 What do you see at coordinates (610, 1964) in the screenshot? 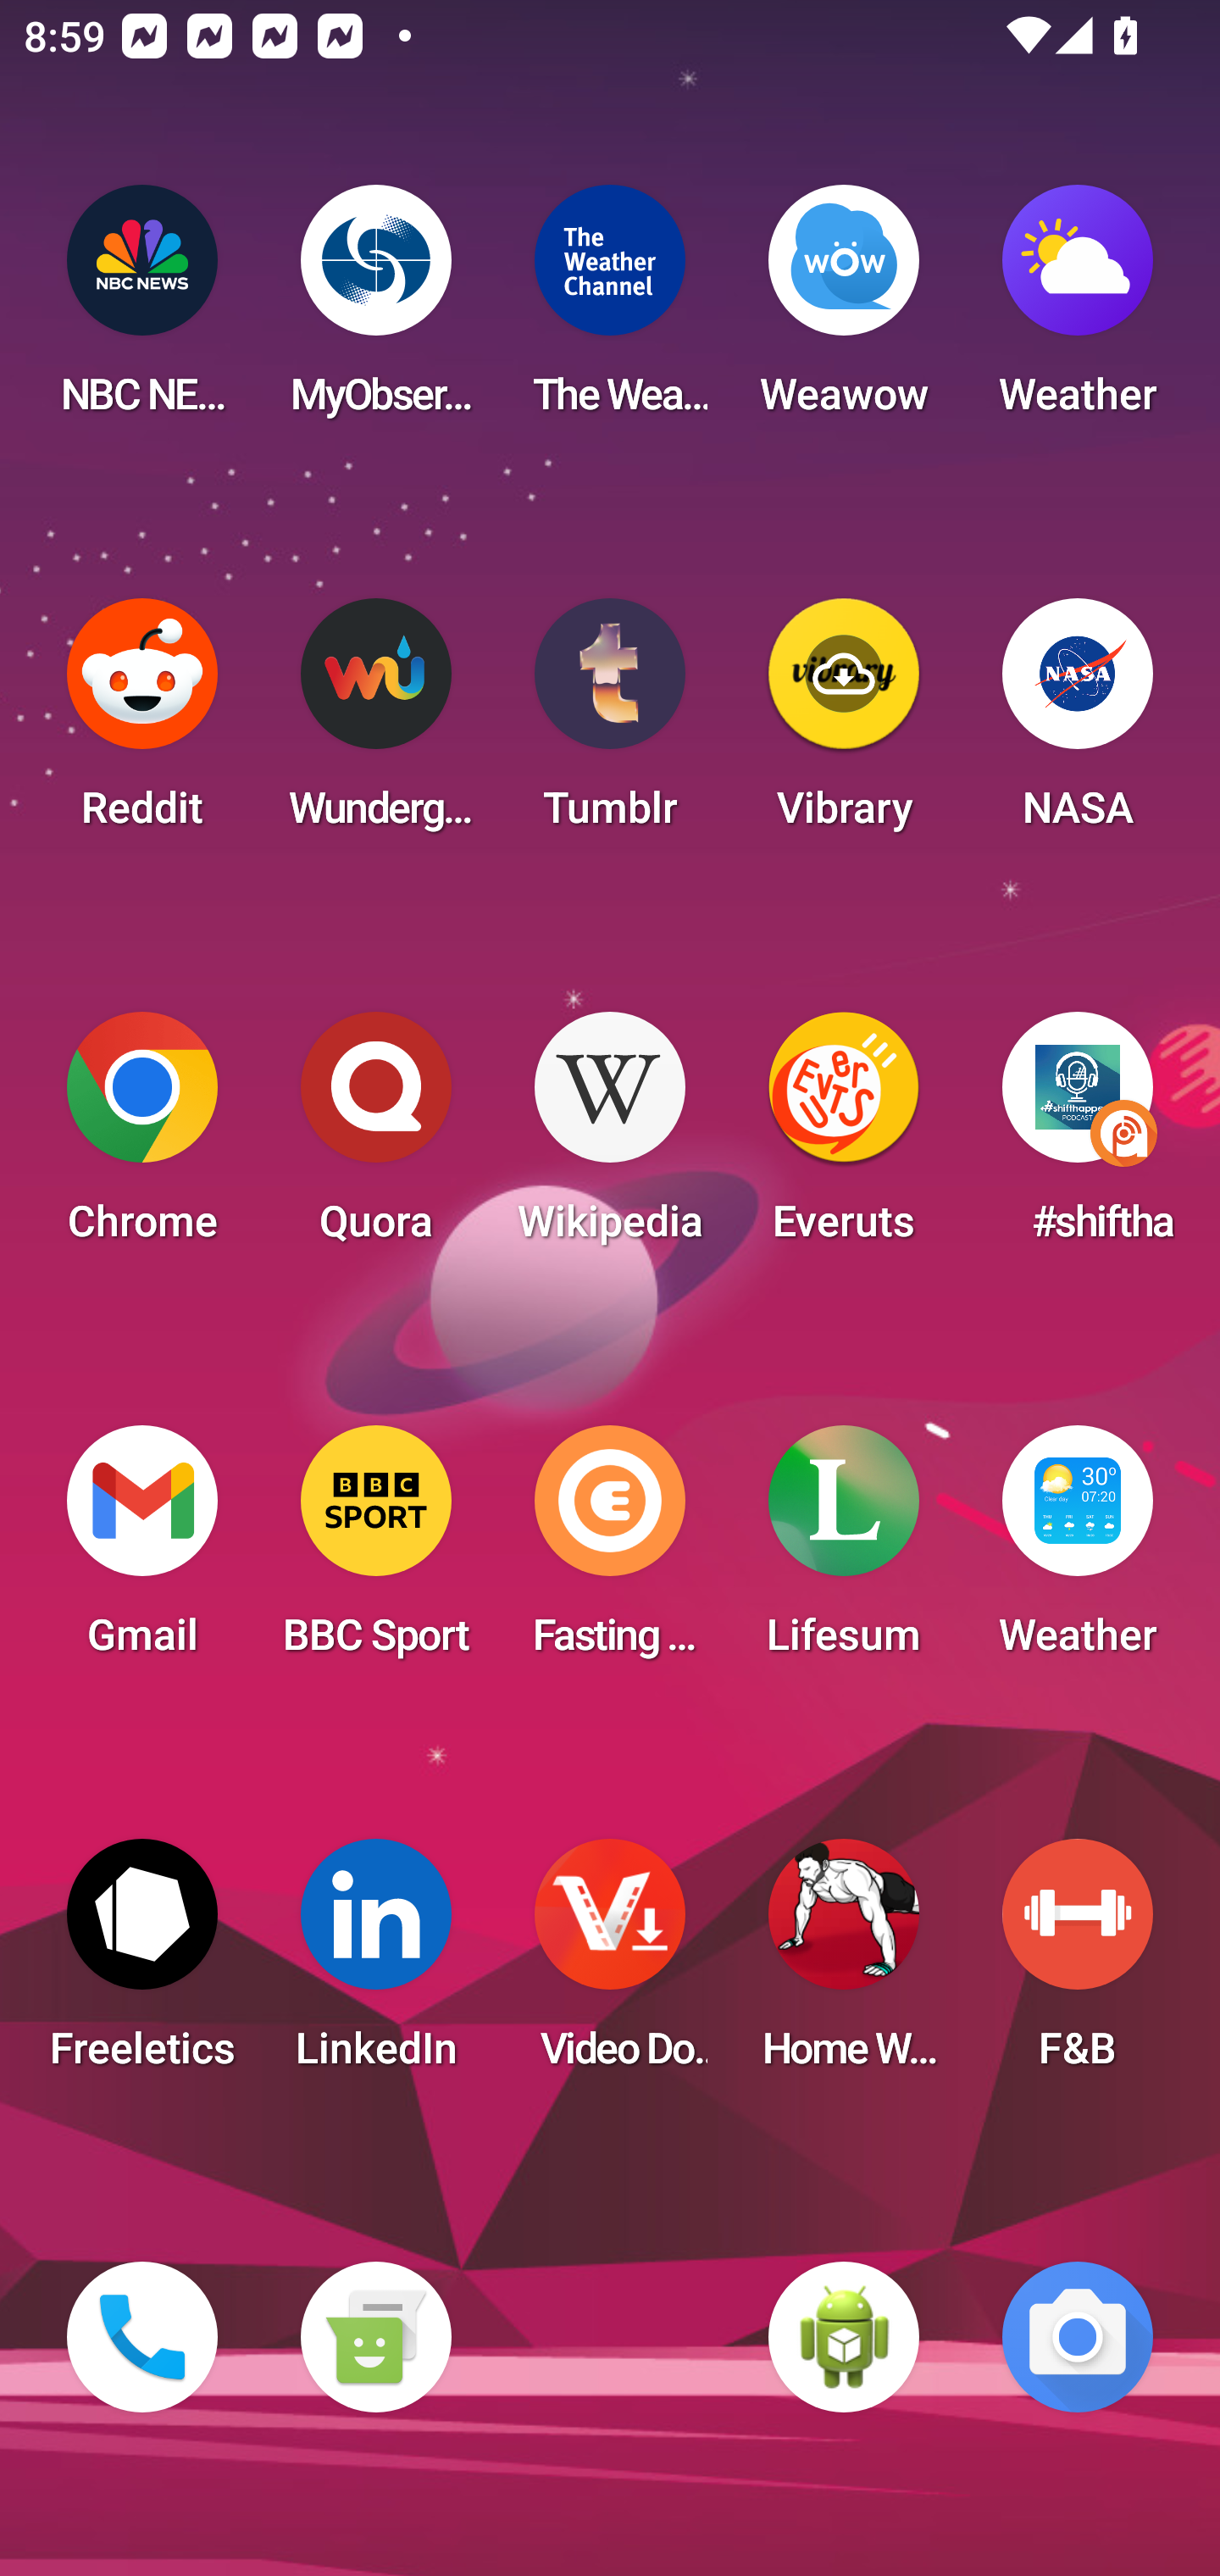
I see `Video Downloader & Ace Player` at bounding box center [610, 1964].